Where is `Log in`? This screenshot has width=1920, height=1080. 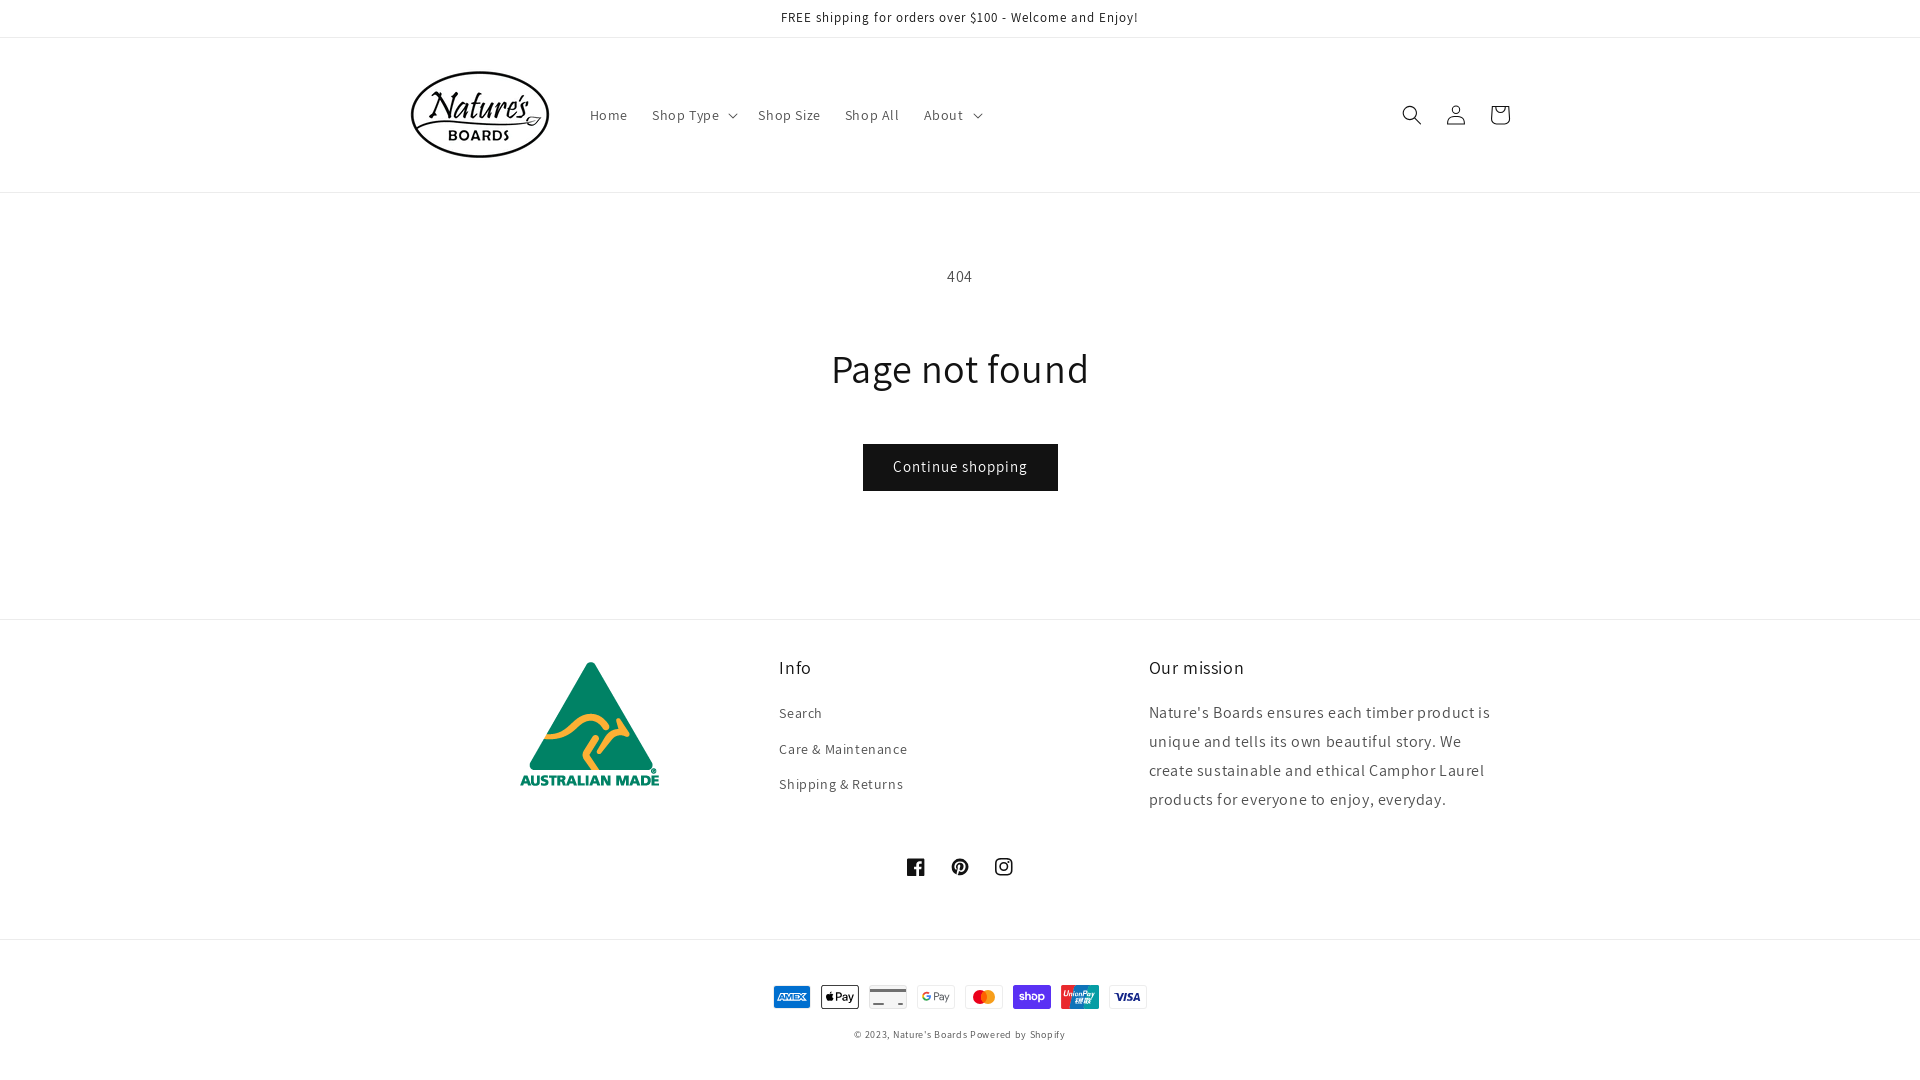 Log in is located at coordinates (1456, 115).